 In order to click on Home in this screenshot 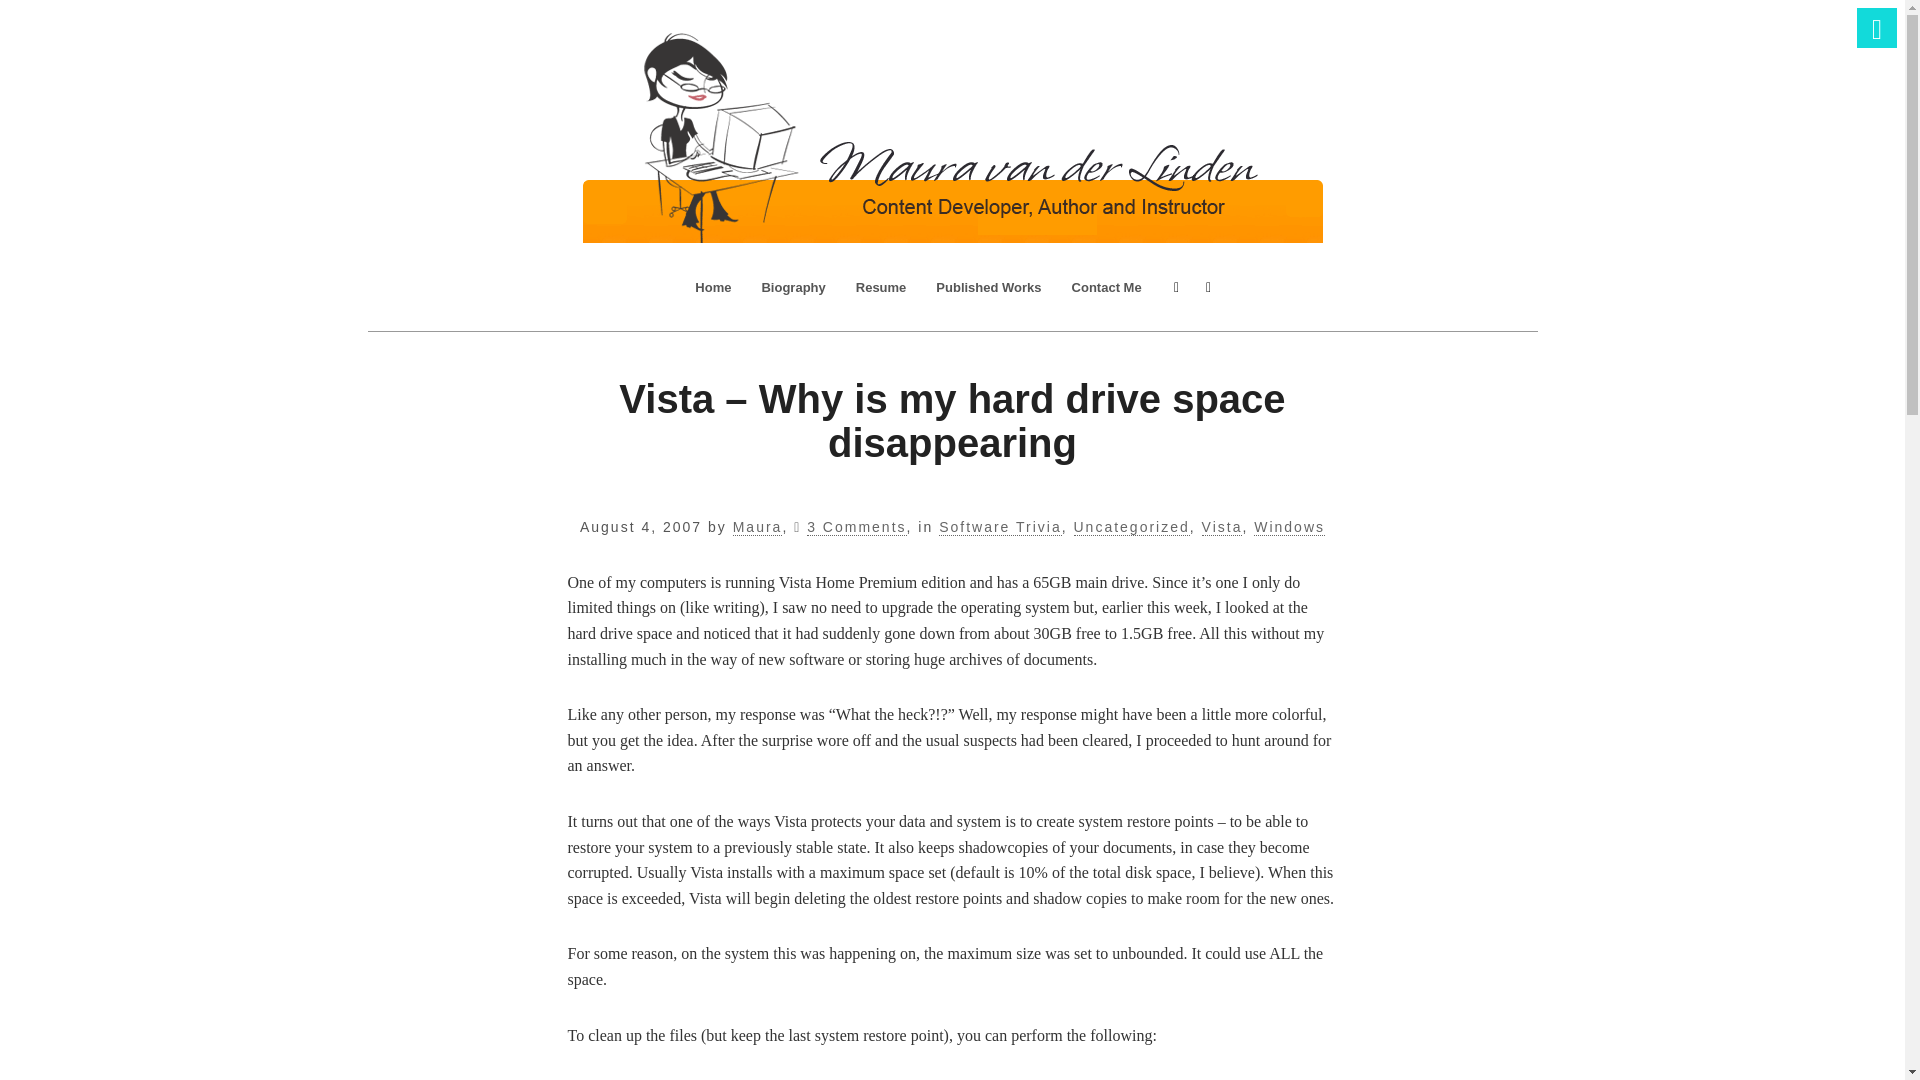, I will do `click(712, 288)`.